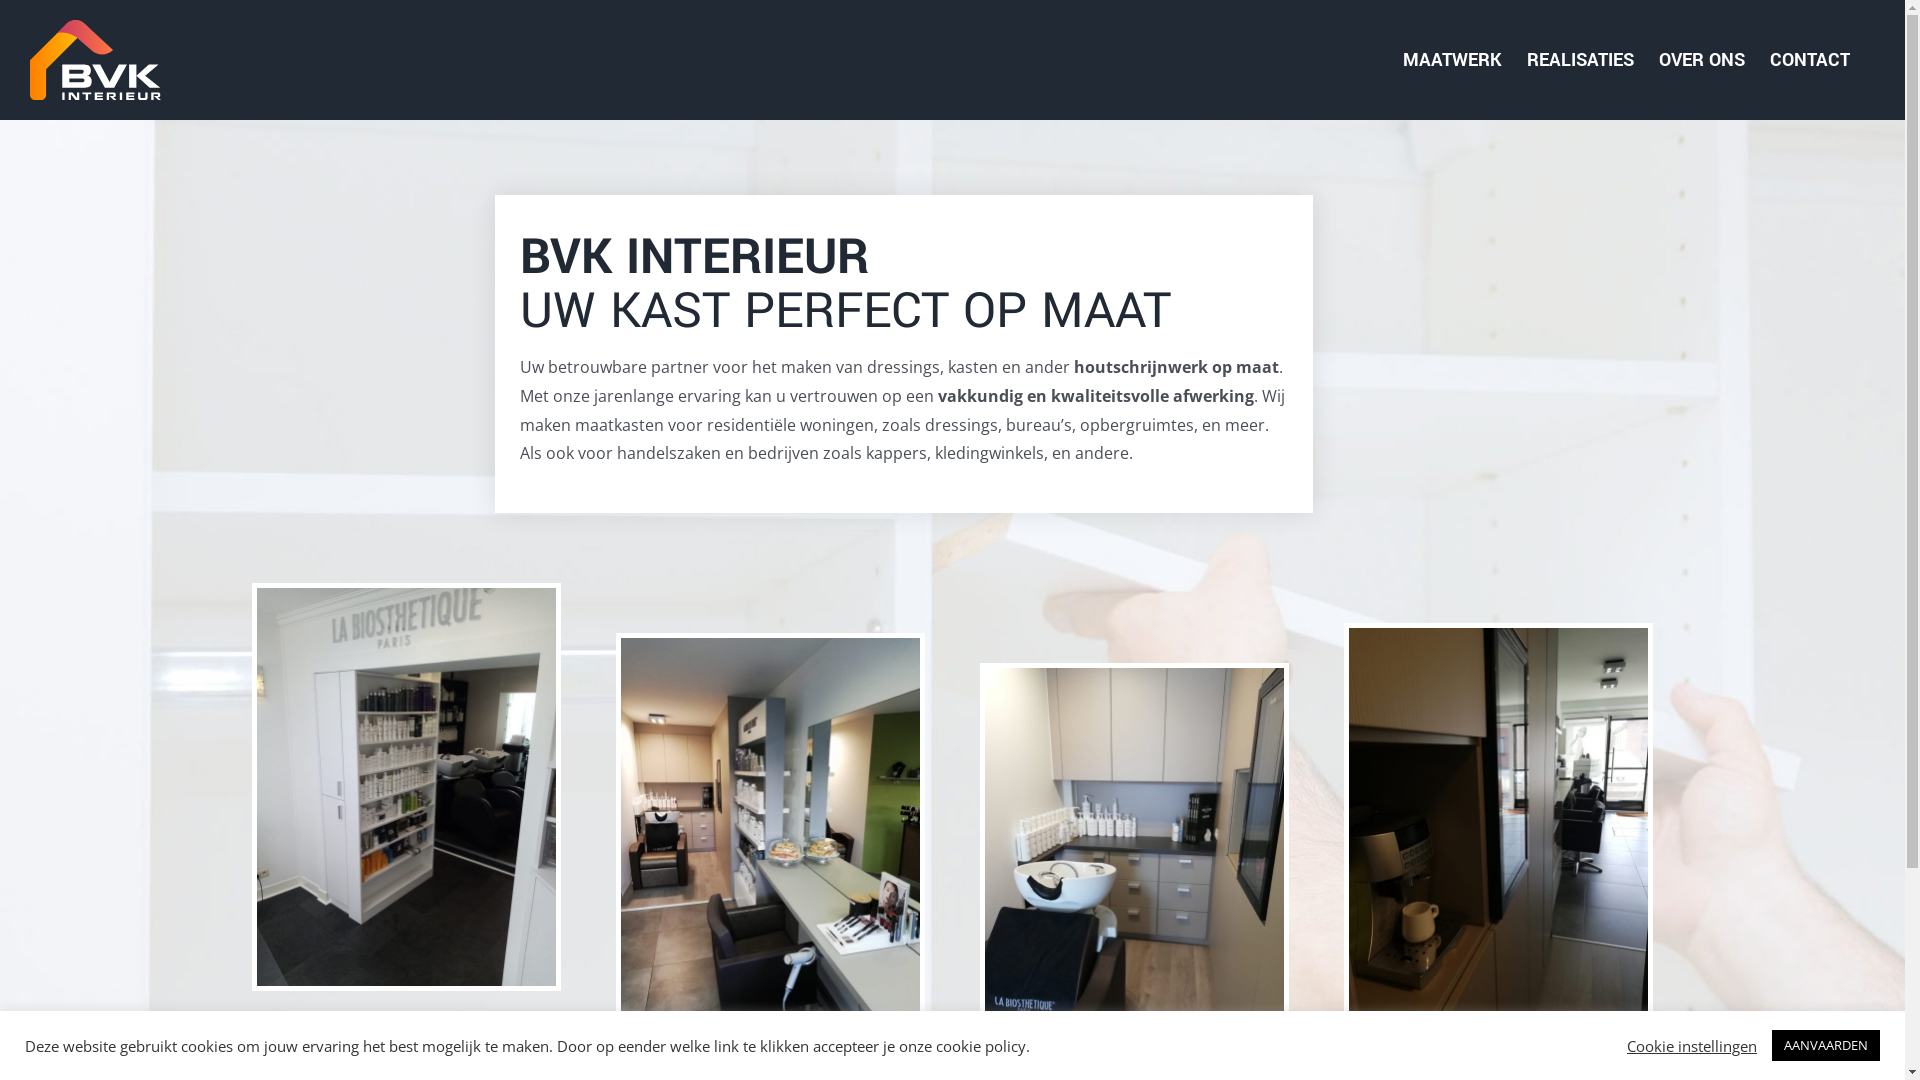 This screenshot has width=1920, height=1080. I want to click on MAATWERK, so click(1452, 60).